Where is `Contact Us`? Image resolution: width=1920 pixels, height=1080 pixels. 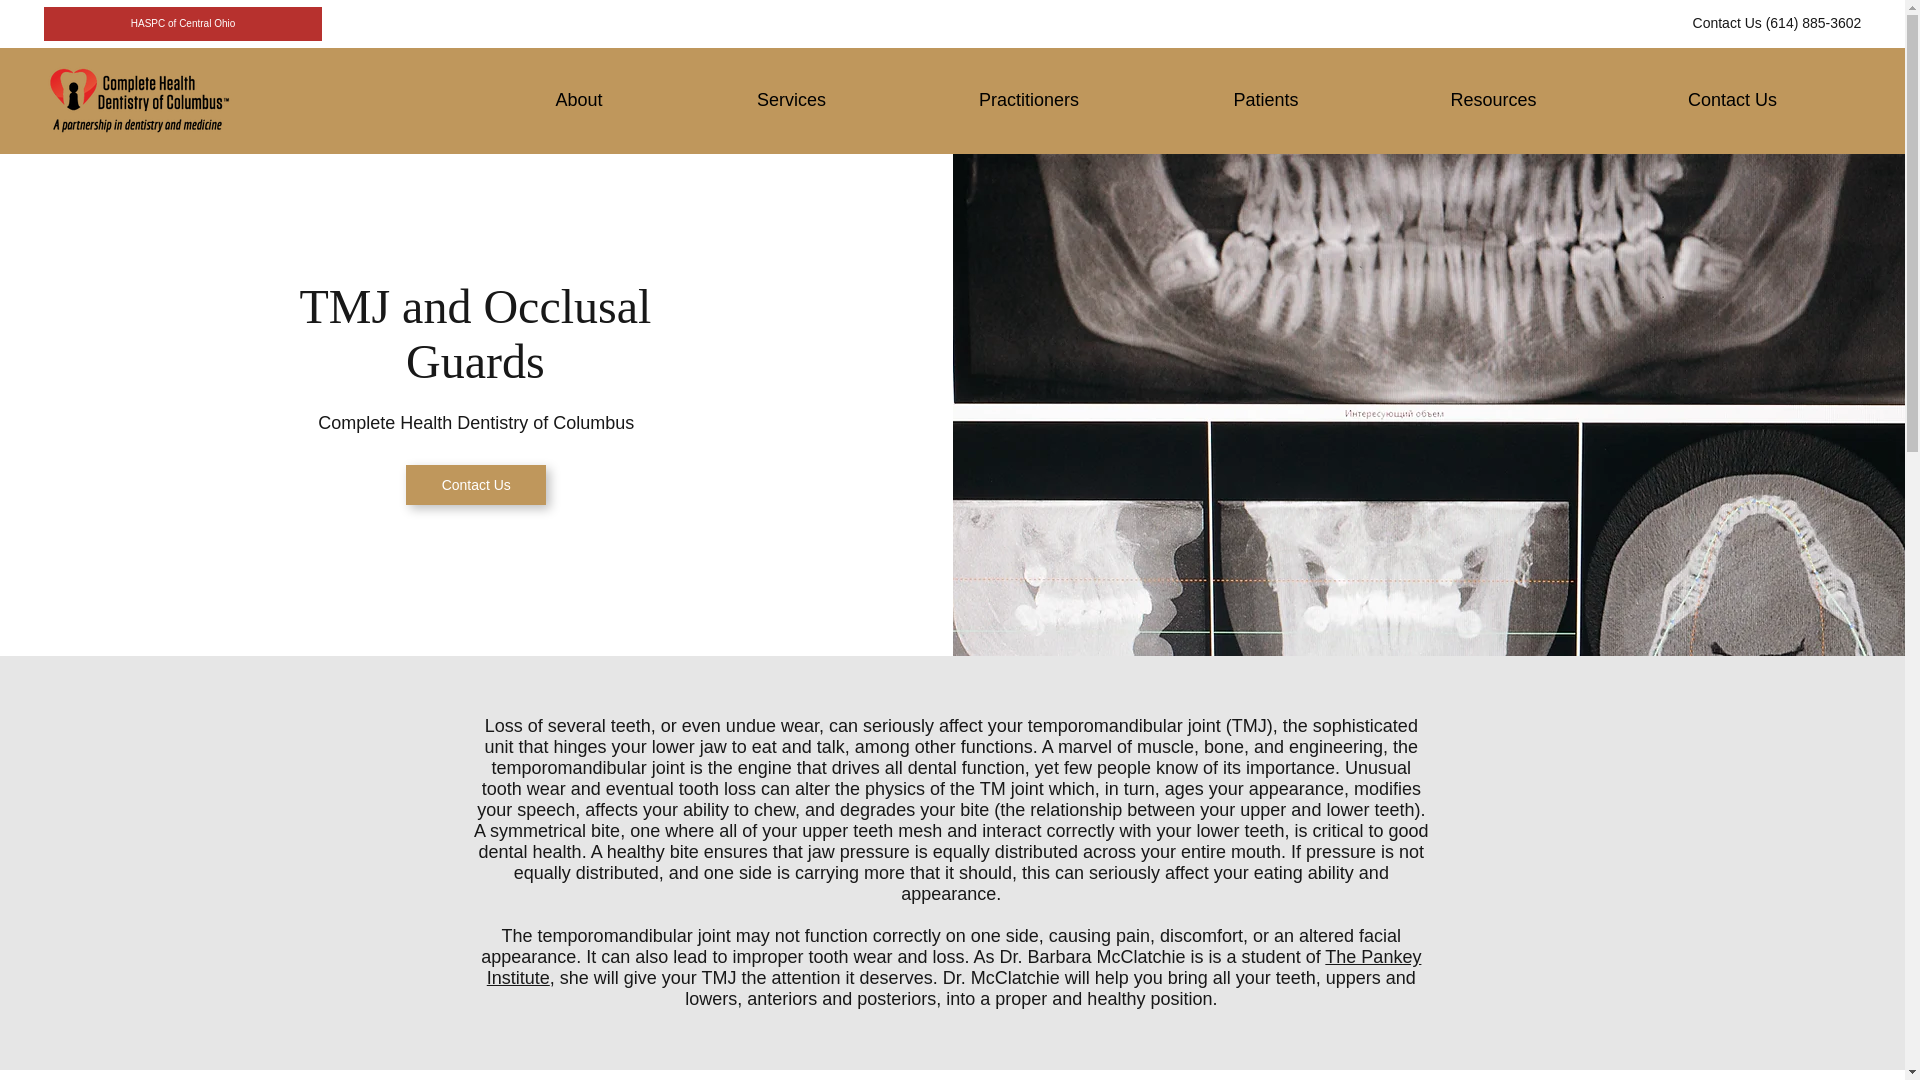
Contact Us is located at coordinates (475, 485).